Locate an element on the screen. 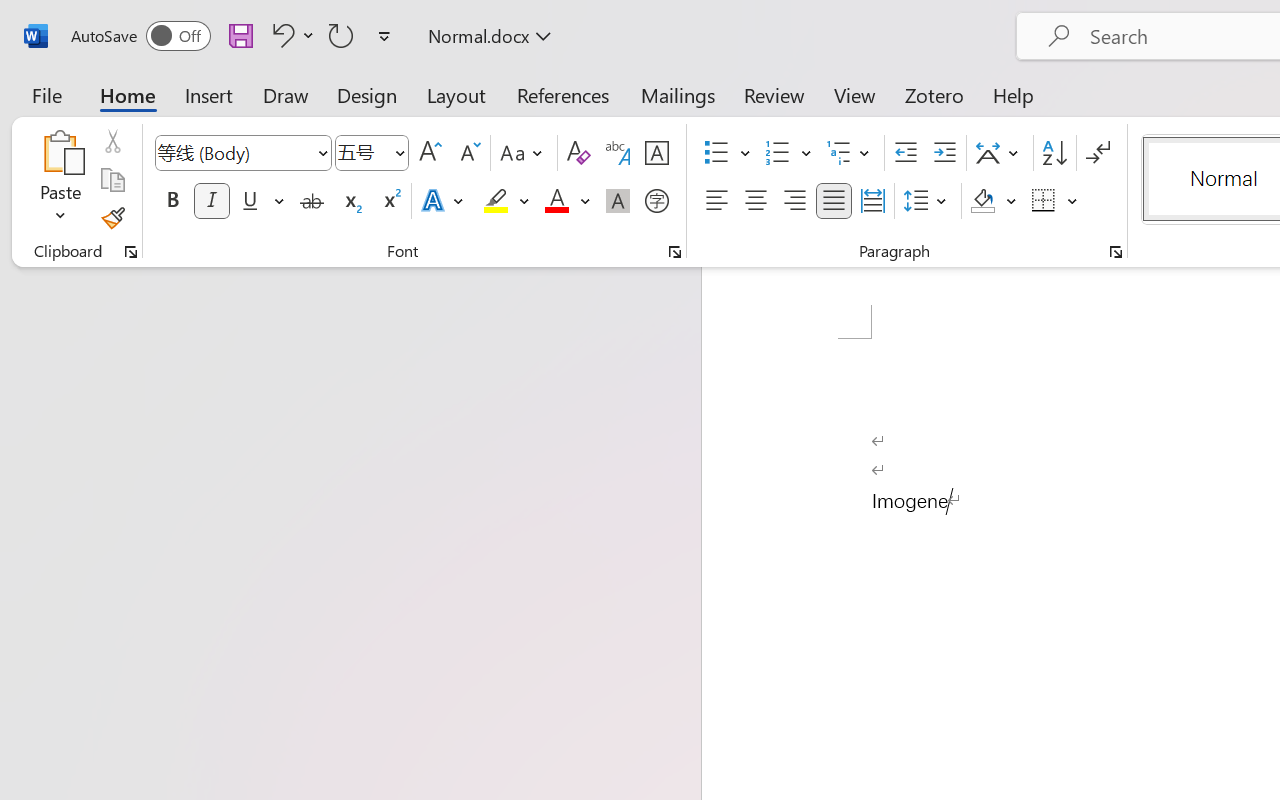 The image size is (1280, 800). Multilevel List is located at coordinates (850, 153).